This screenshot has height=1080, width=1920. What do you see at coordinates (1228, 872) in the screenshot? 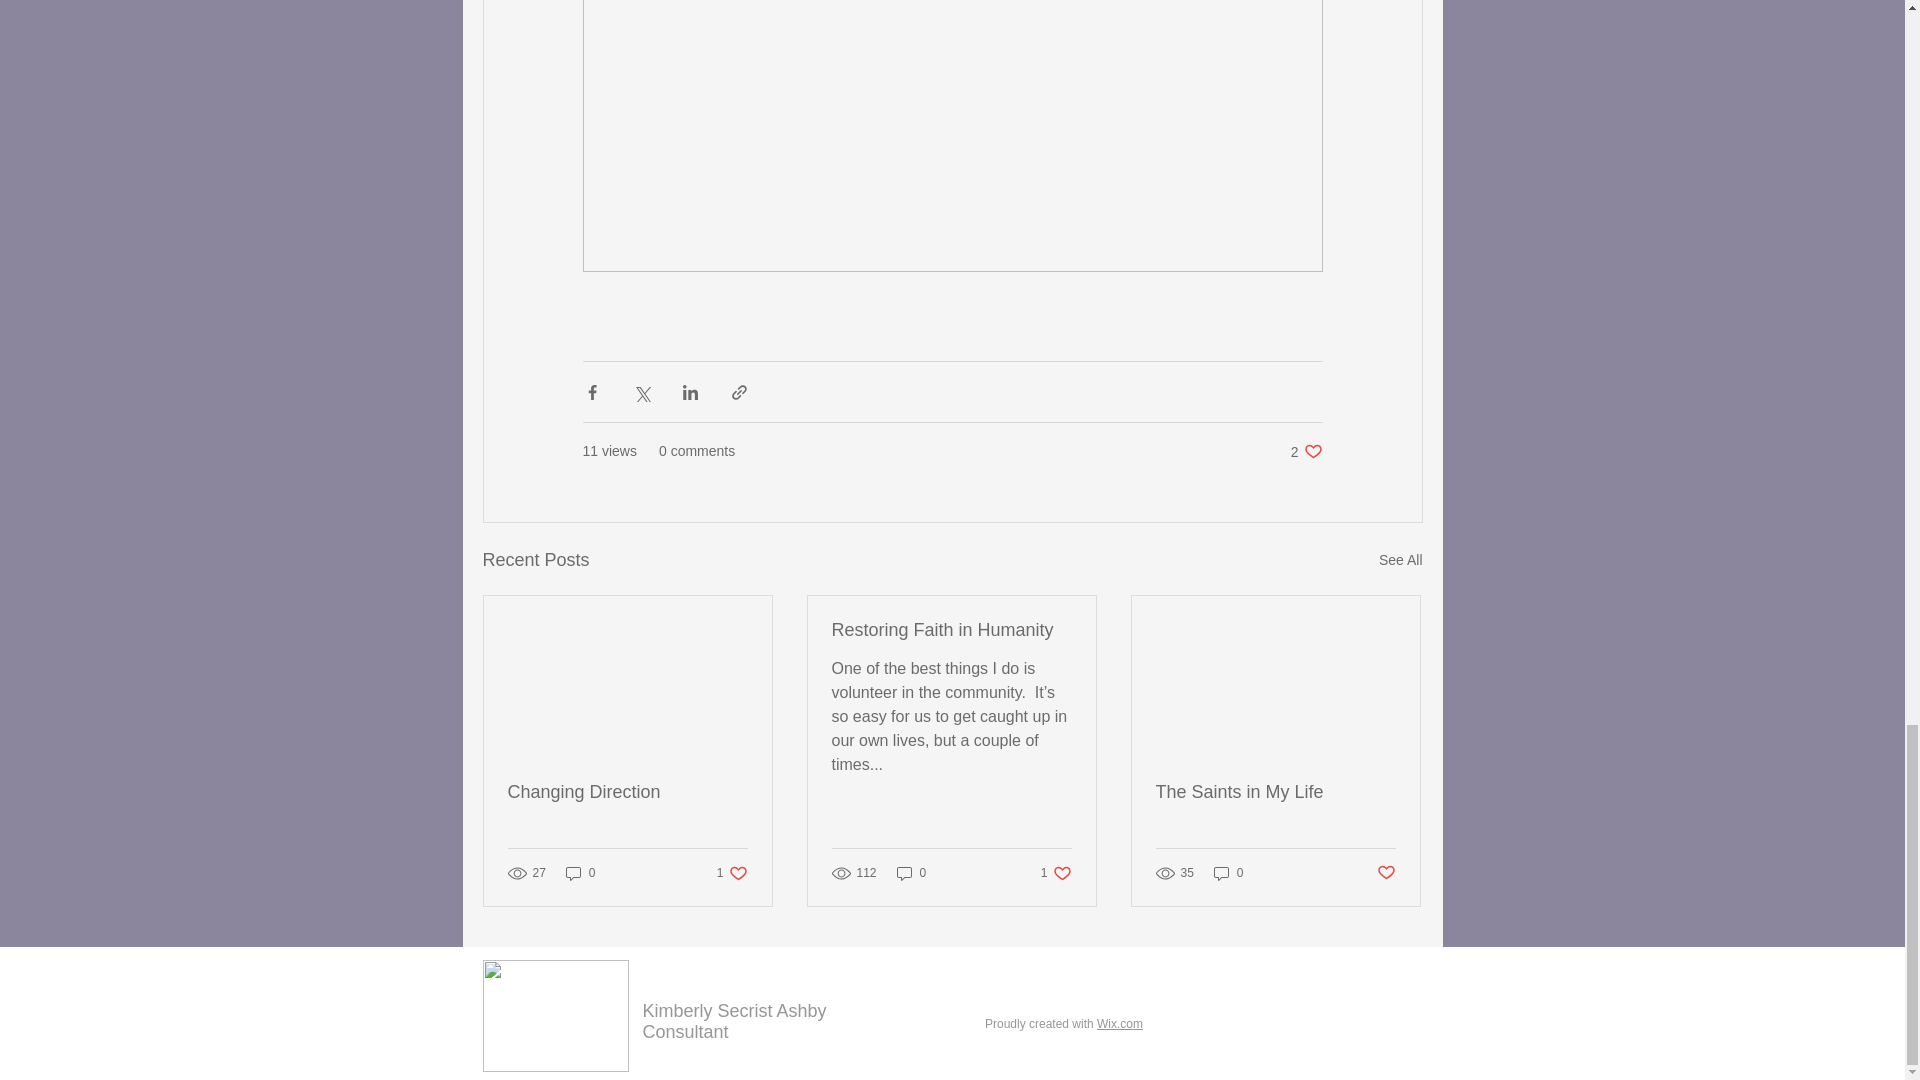
I see `Wix.com` at bounding box center [1228, 872].